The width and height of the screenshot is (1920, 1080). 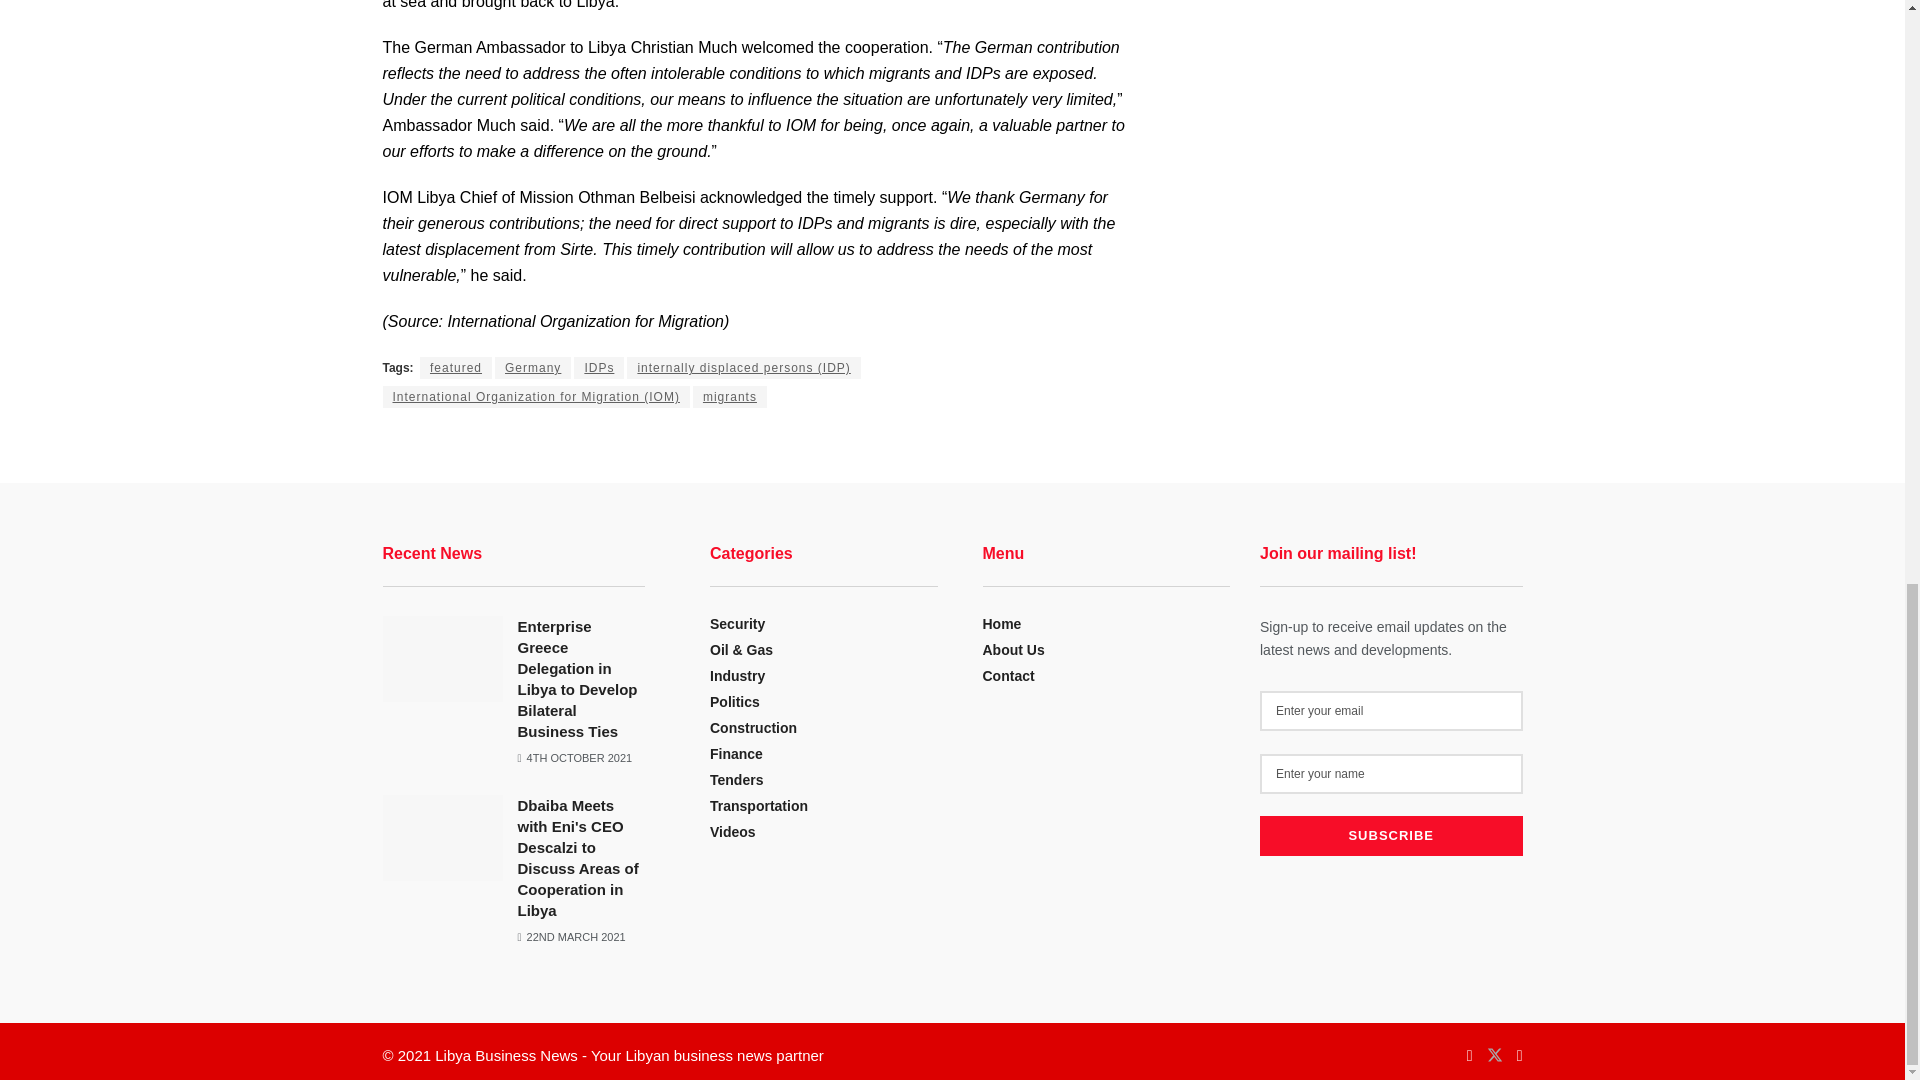 What do you see at coordinates (506, 1054) in the screenshot?
I see `Libya Business News` at bounding box center [506, 1054].